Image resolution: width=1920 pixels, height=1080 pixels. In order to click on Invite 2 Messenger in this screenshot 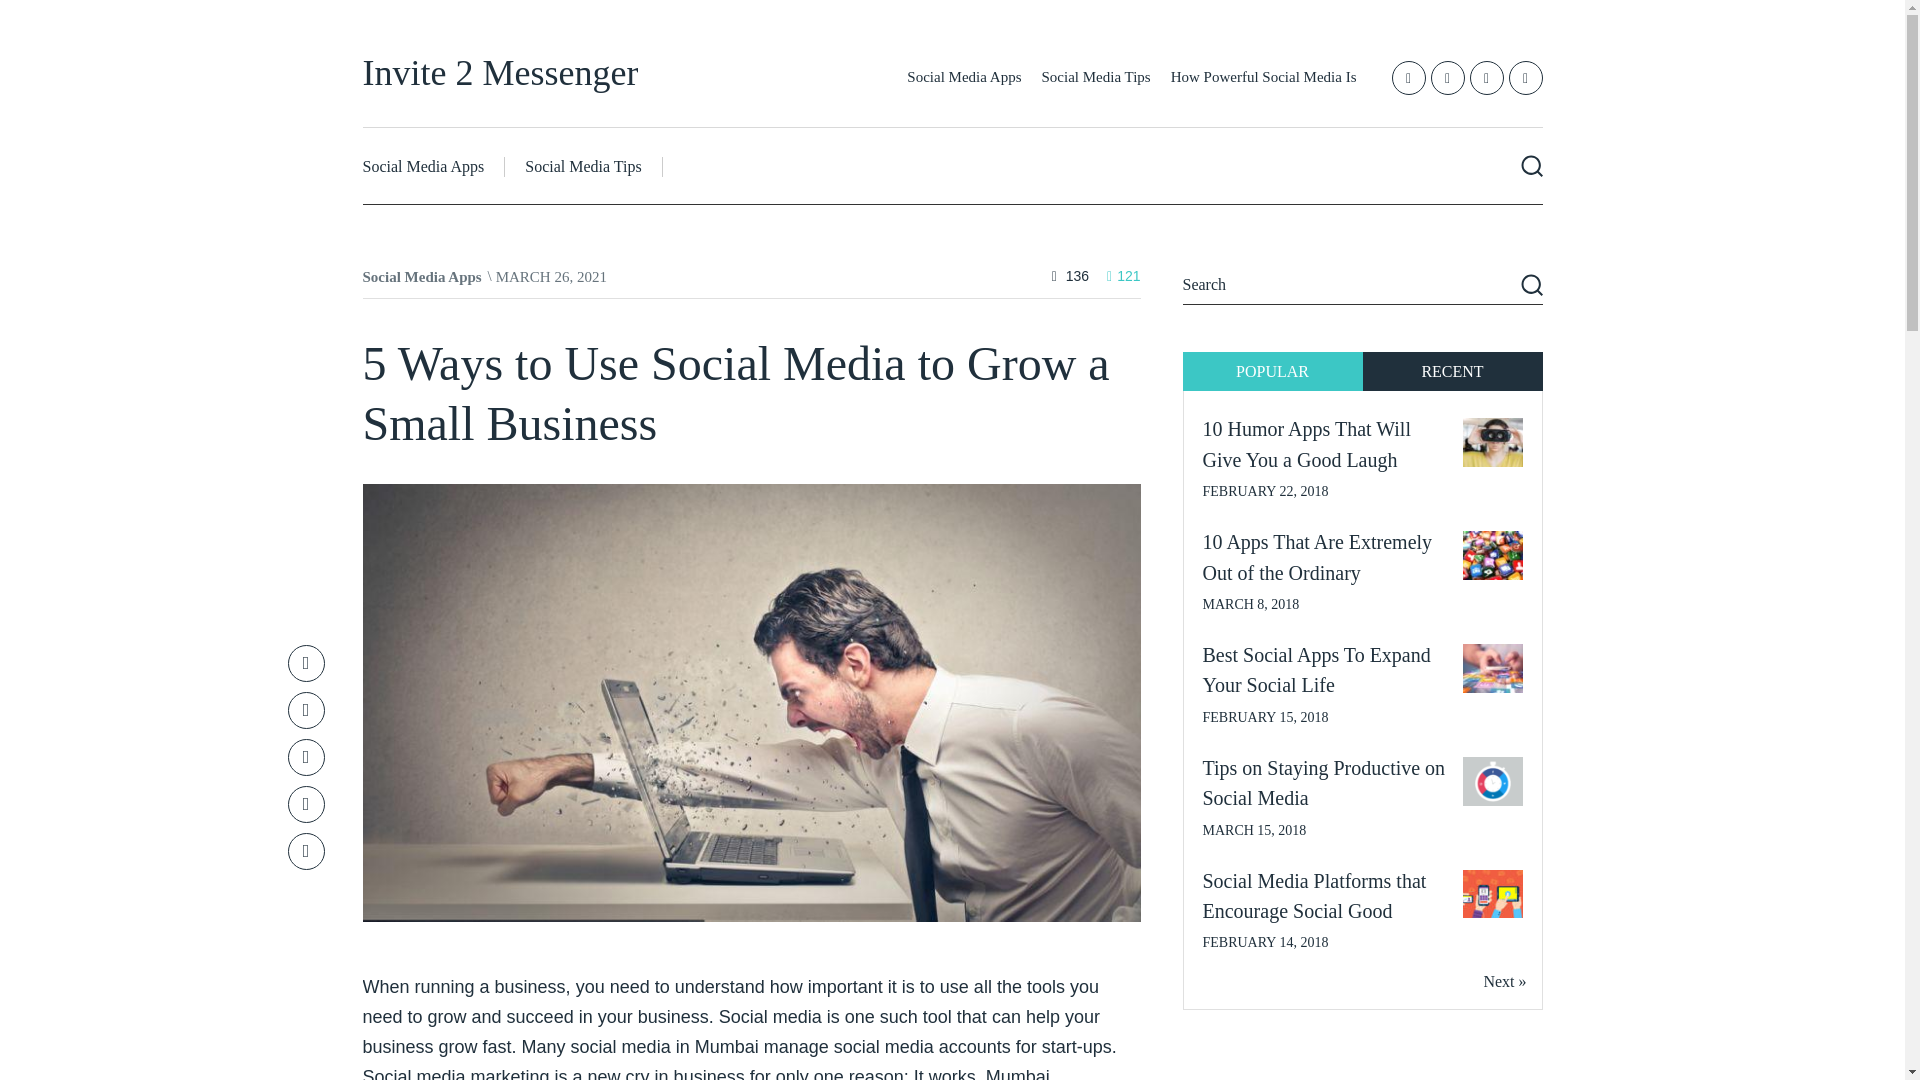, I will do `click(500, 72)`.